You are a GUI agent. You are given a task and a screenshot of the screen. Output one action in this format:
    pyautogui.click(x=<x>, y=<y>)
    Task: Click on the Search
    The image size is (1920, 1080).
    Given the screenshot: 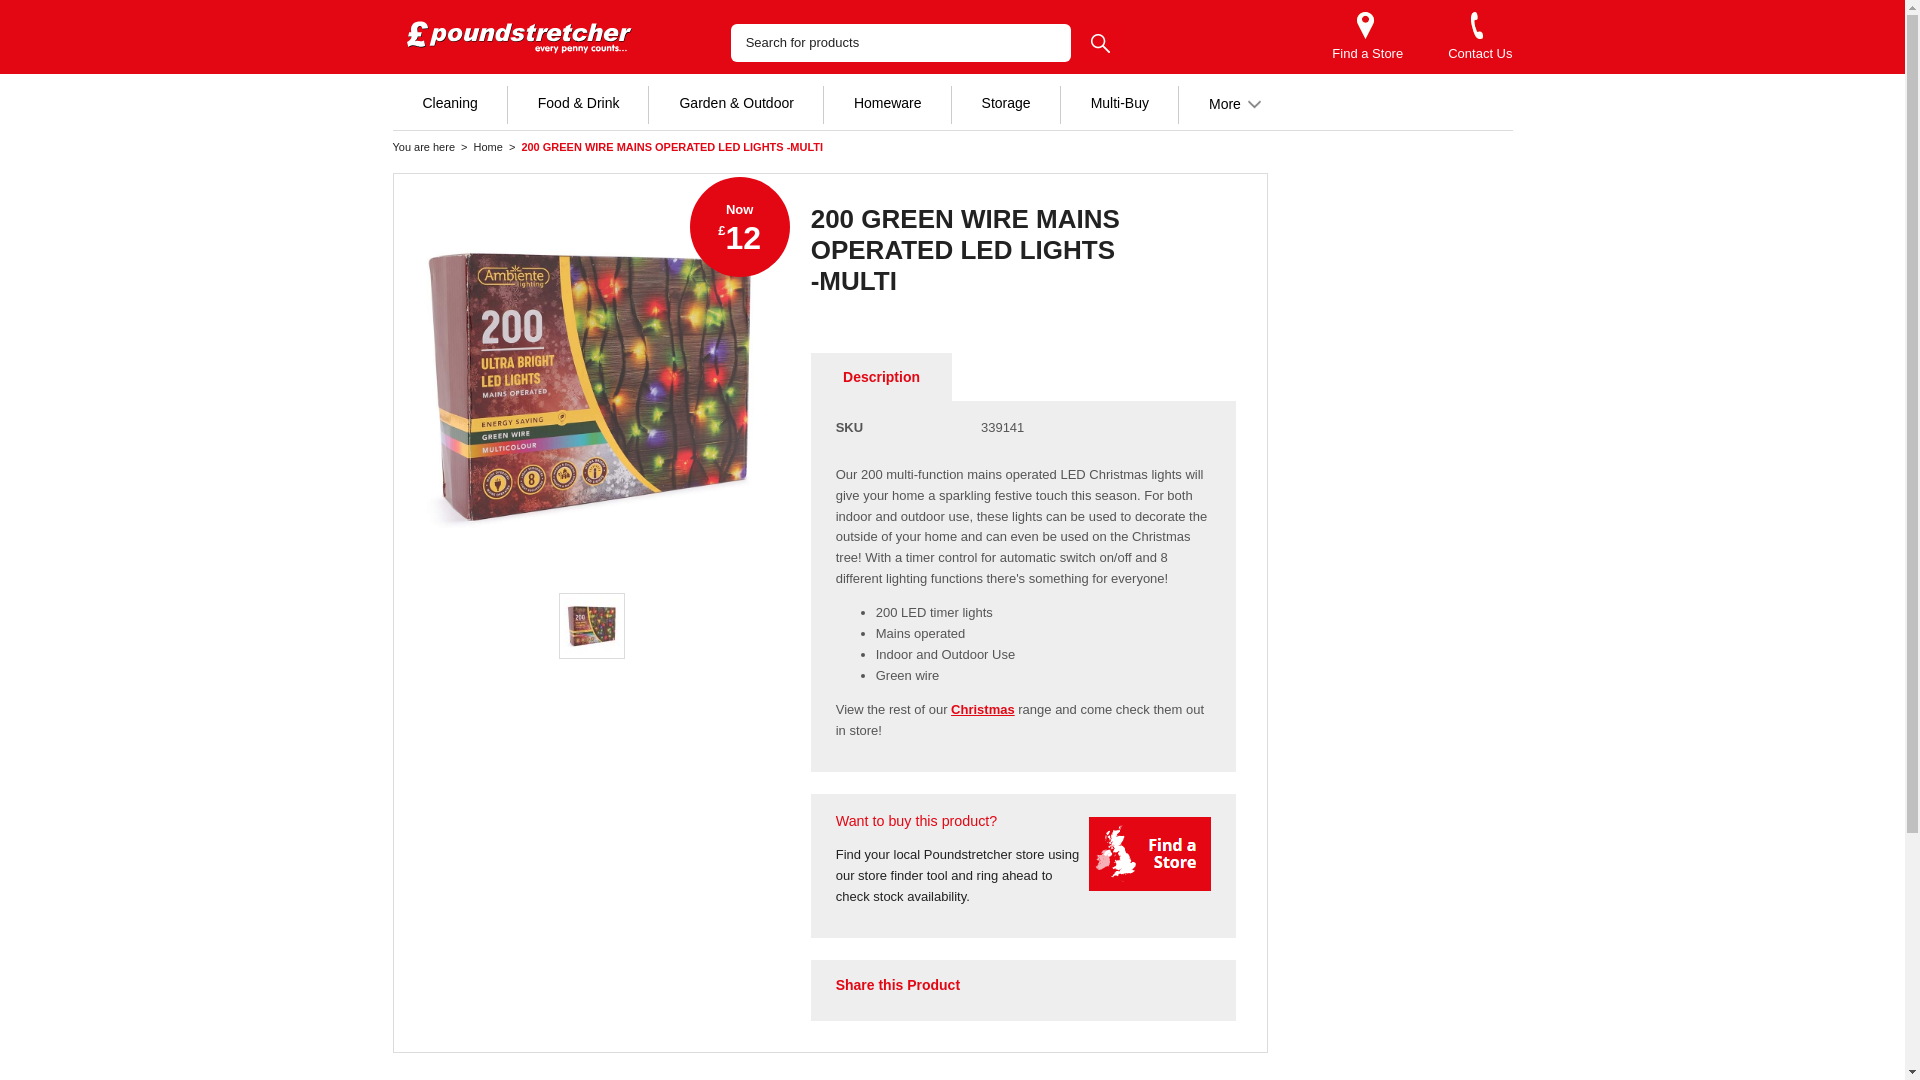 What is the action you would take?
    pyautogui.click(x=1100, y=42)
    